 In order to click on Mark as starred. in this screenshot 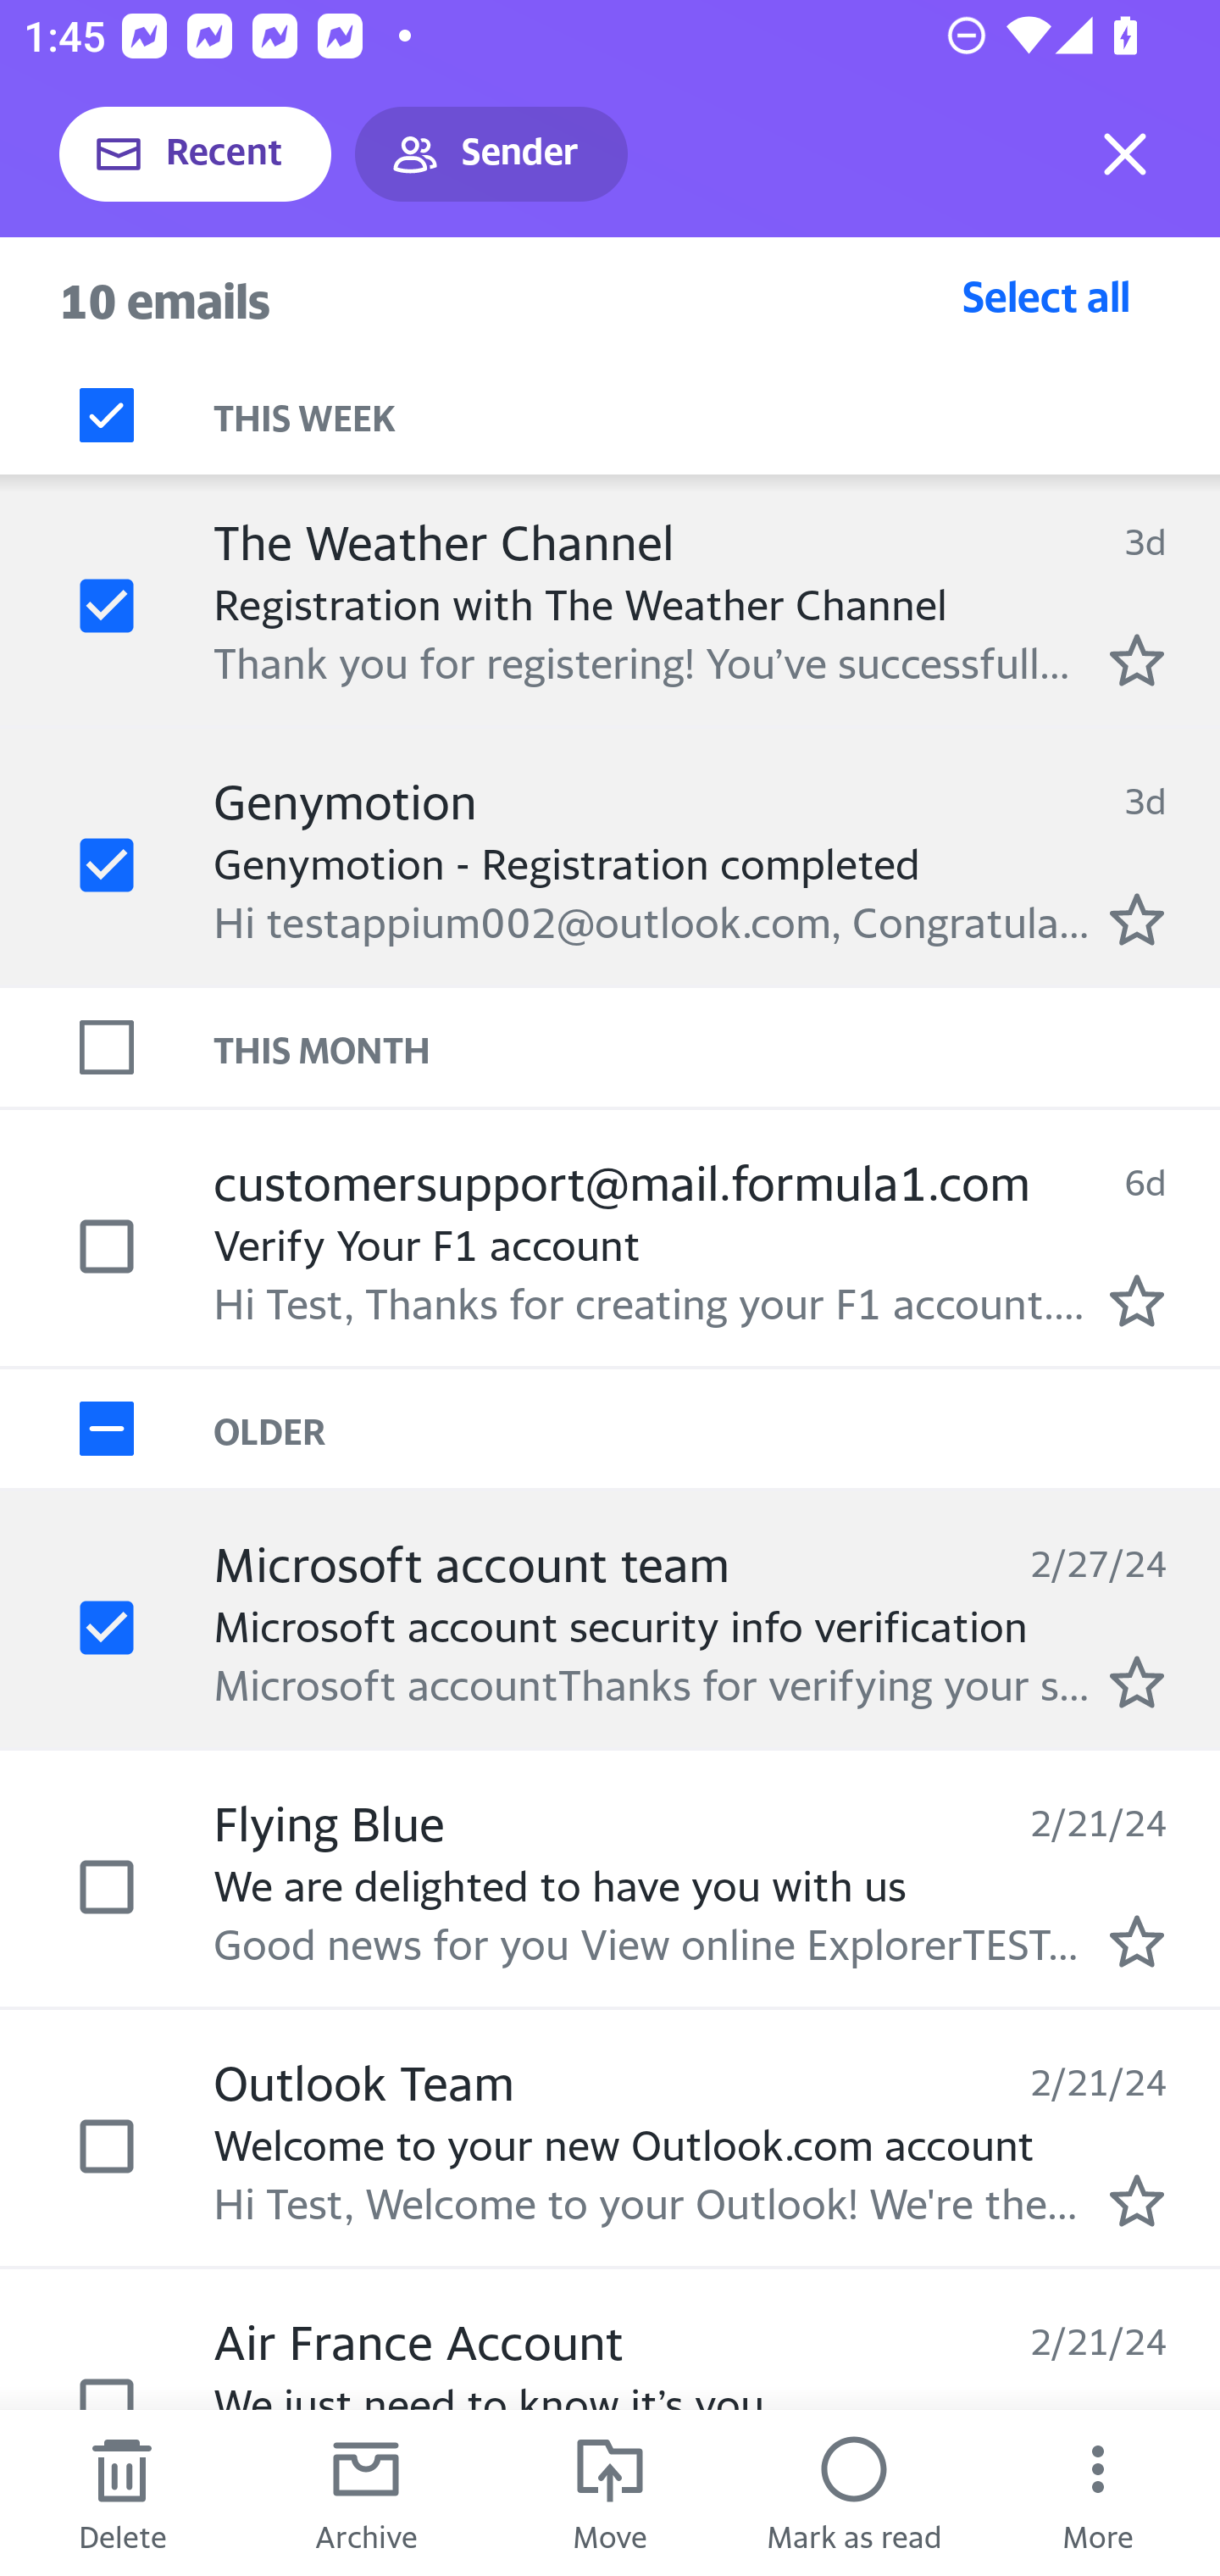, I will do `click(1137, 2201)`.